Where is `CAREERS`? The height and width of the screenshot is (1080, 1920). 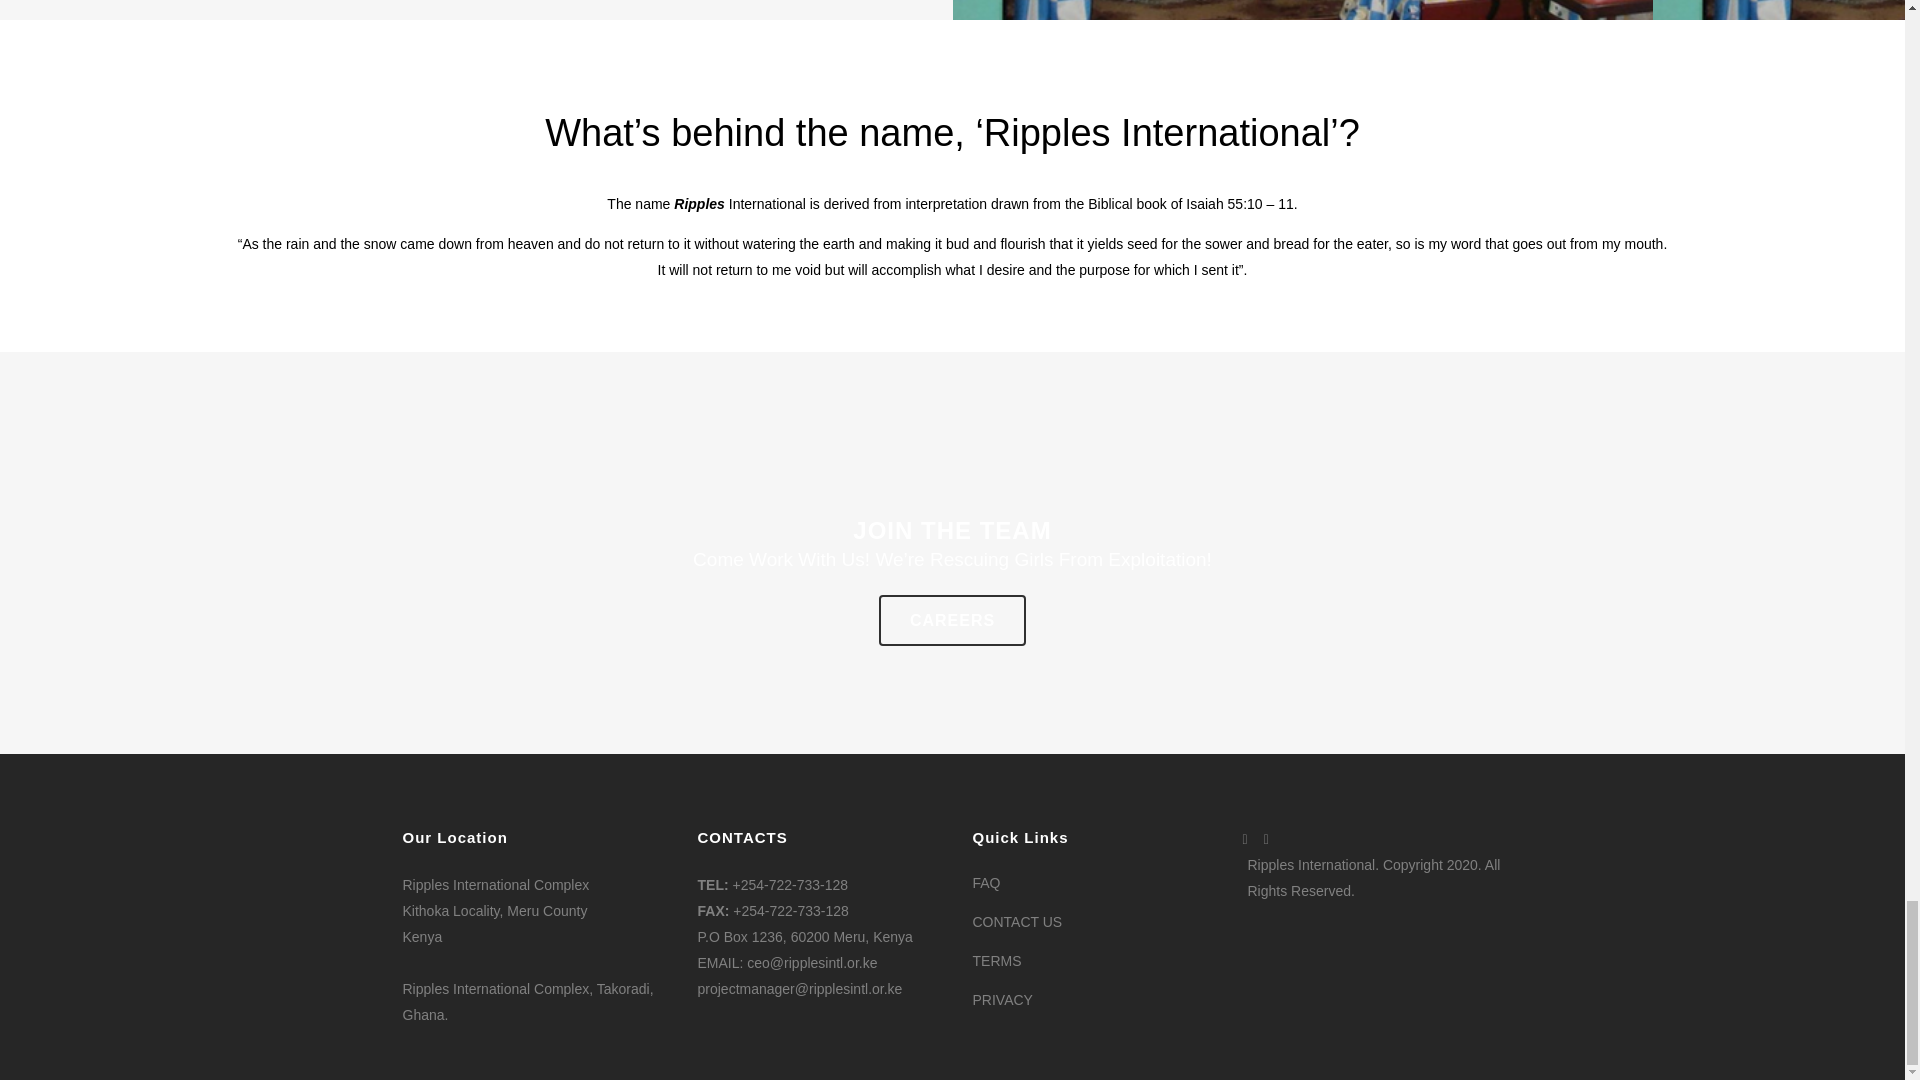 CAREERS is located at coordinates (952, 620).